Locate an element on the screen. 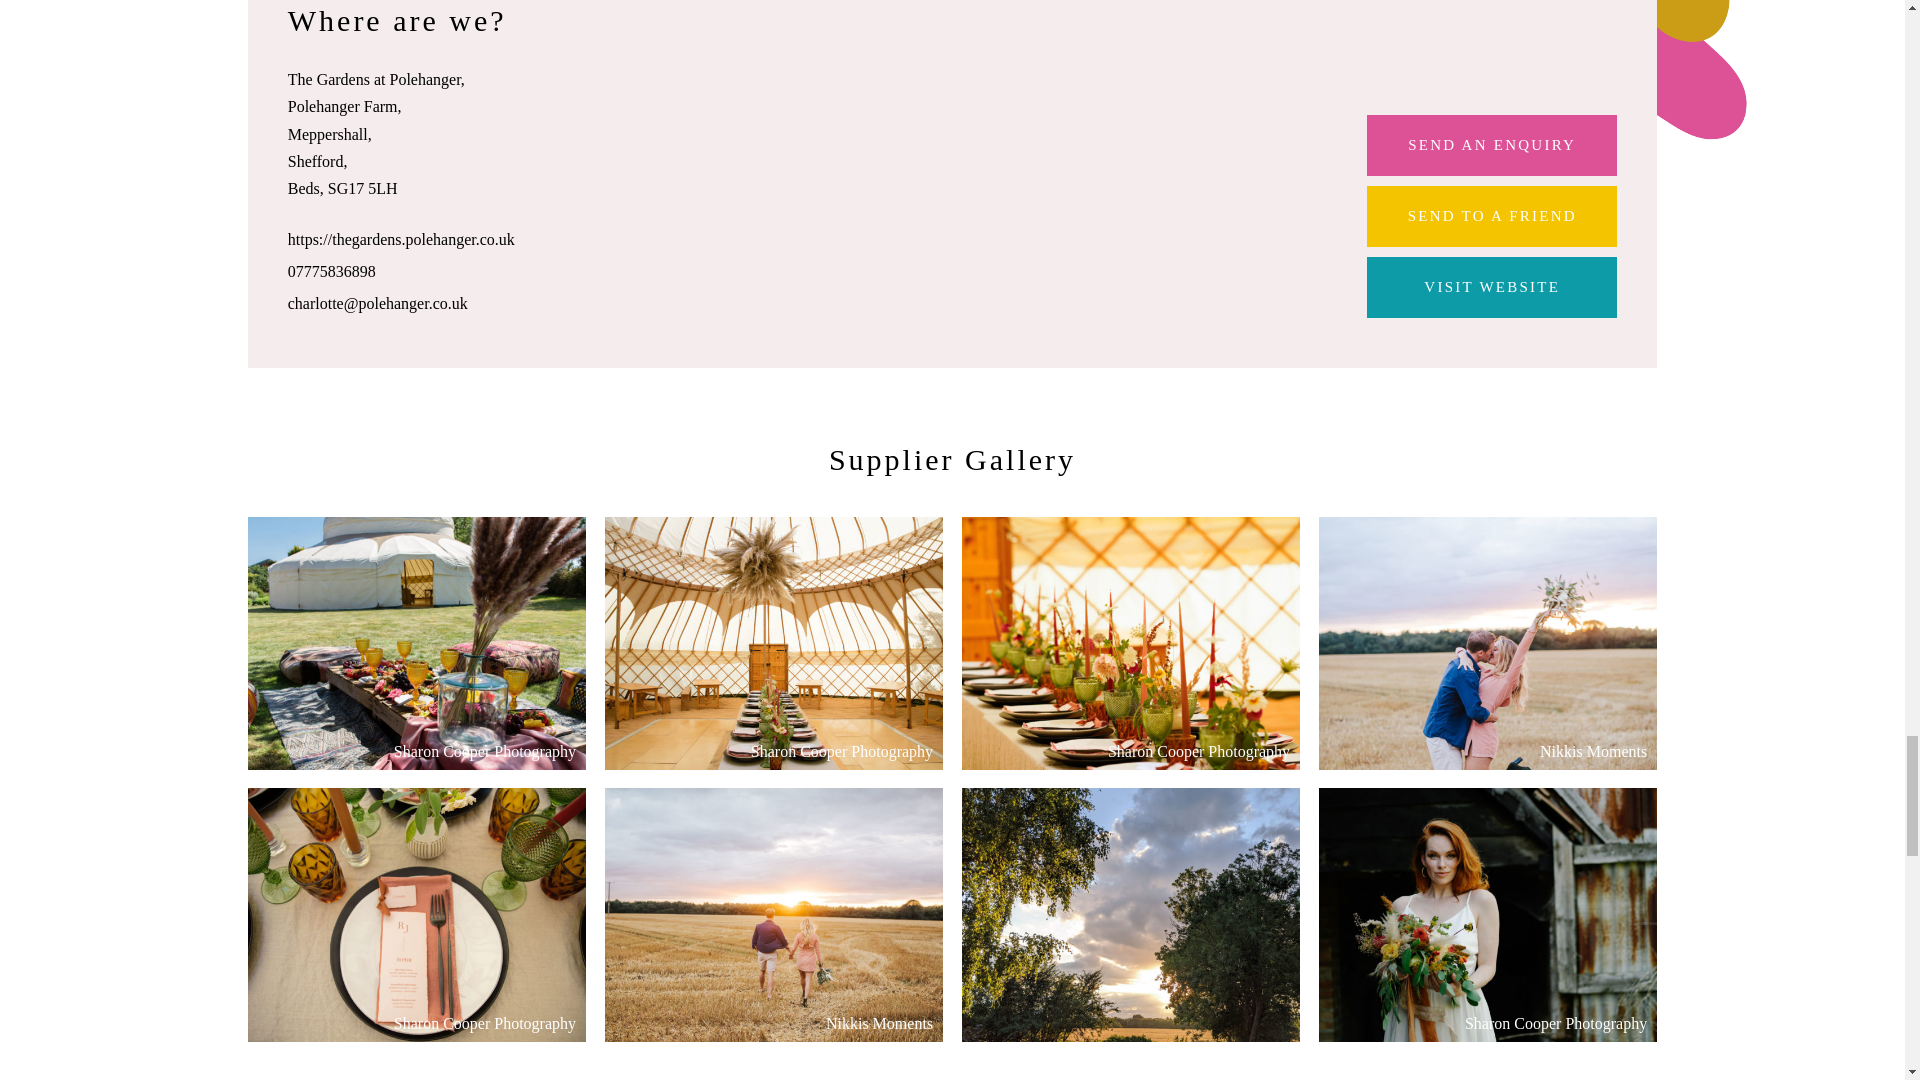 This screenshot has height=1080, width=1920. SEND AN ENQUIRY is located at coordinates (1492, 145).